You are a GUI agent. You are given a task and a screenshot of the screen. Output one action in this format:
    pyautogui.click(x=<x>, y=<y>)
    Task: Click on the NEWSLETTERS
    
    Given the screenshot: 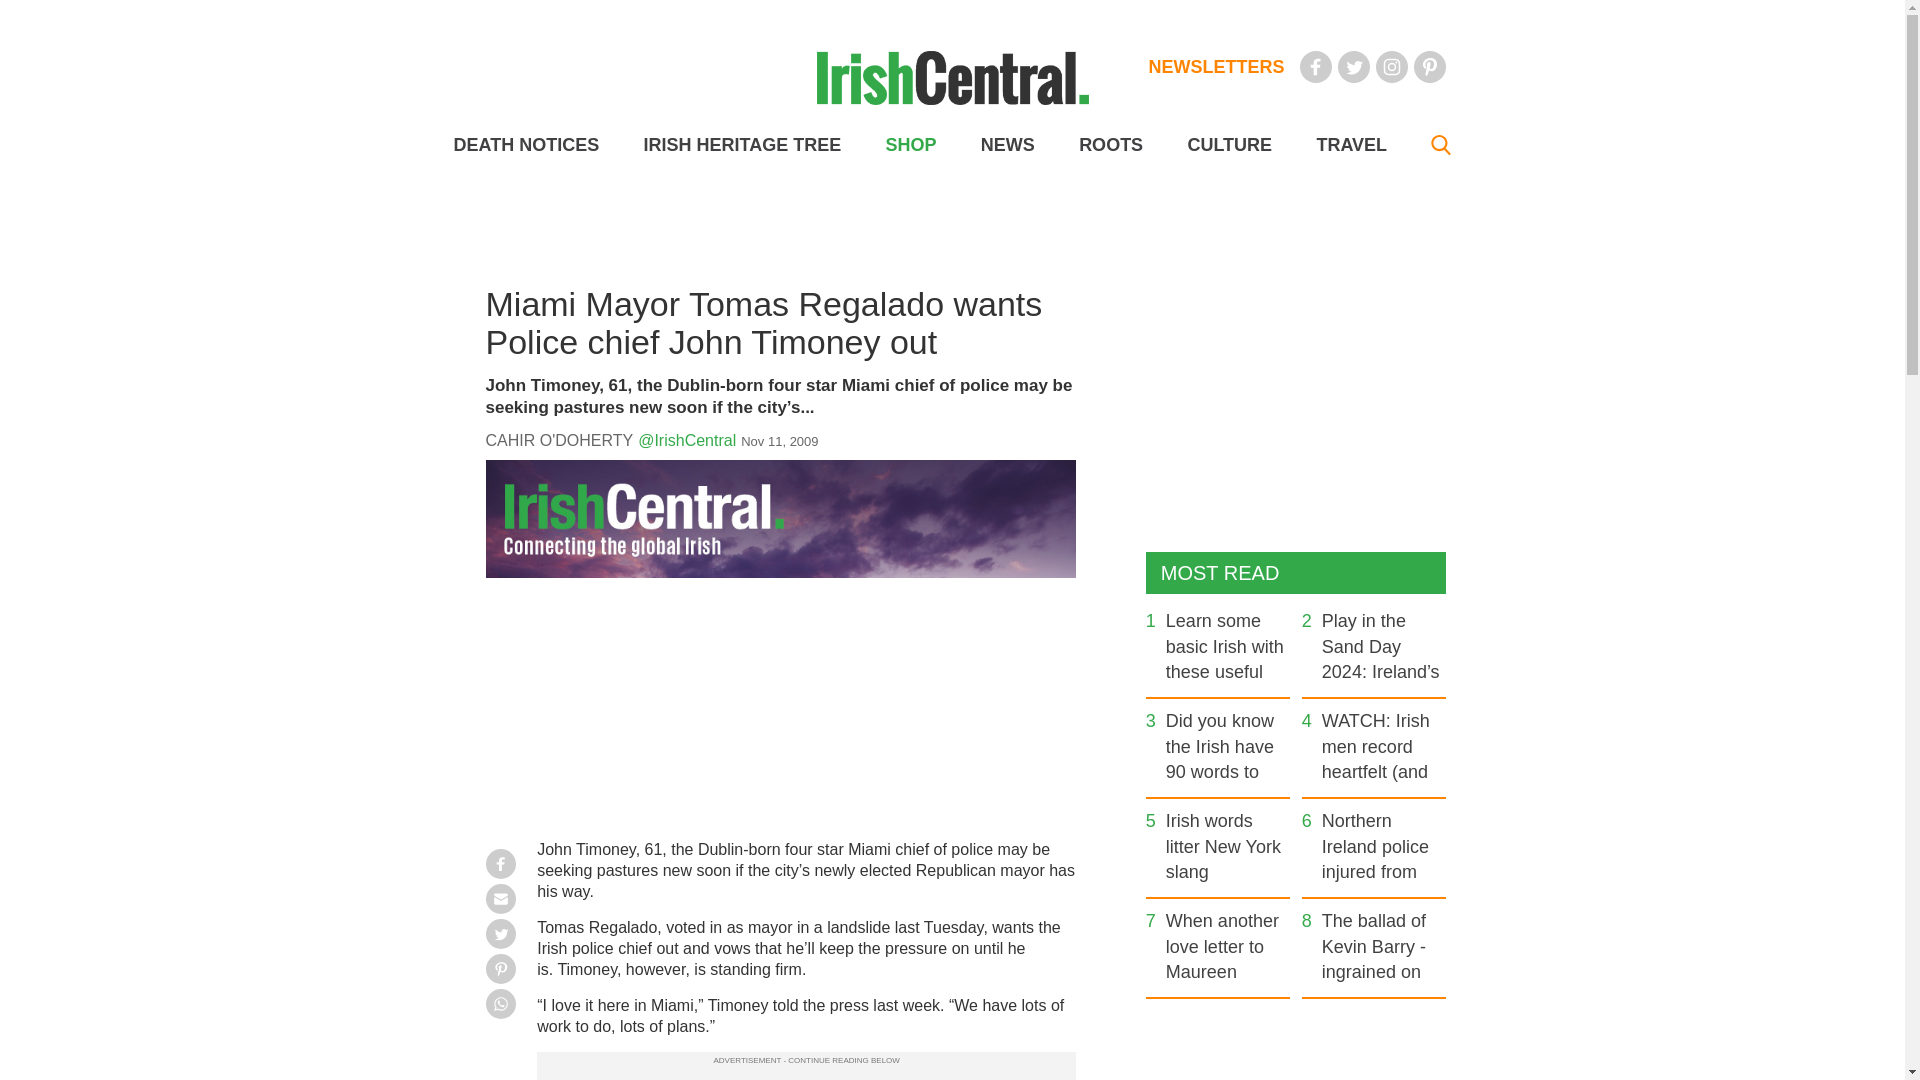 What is the action you would take?
    pyautogui.click(x=1216, y=66)
    